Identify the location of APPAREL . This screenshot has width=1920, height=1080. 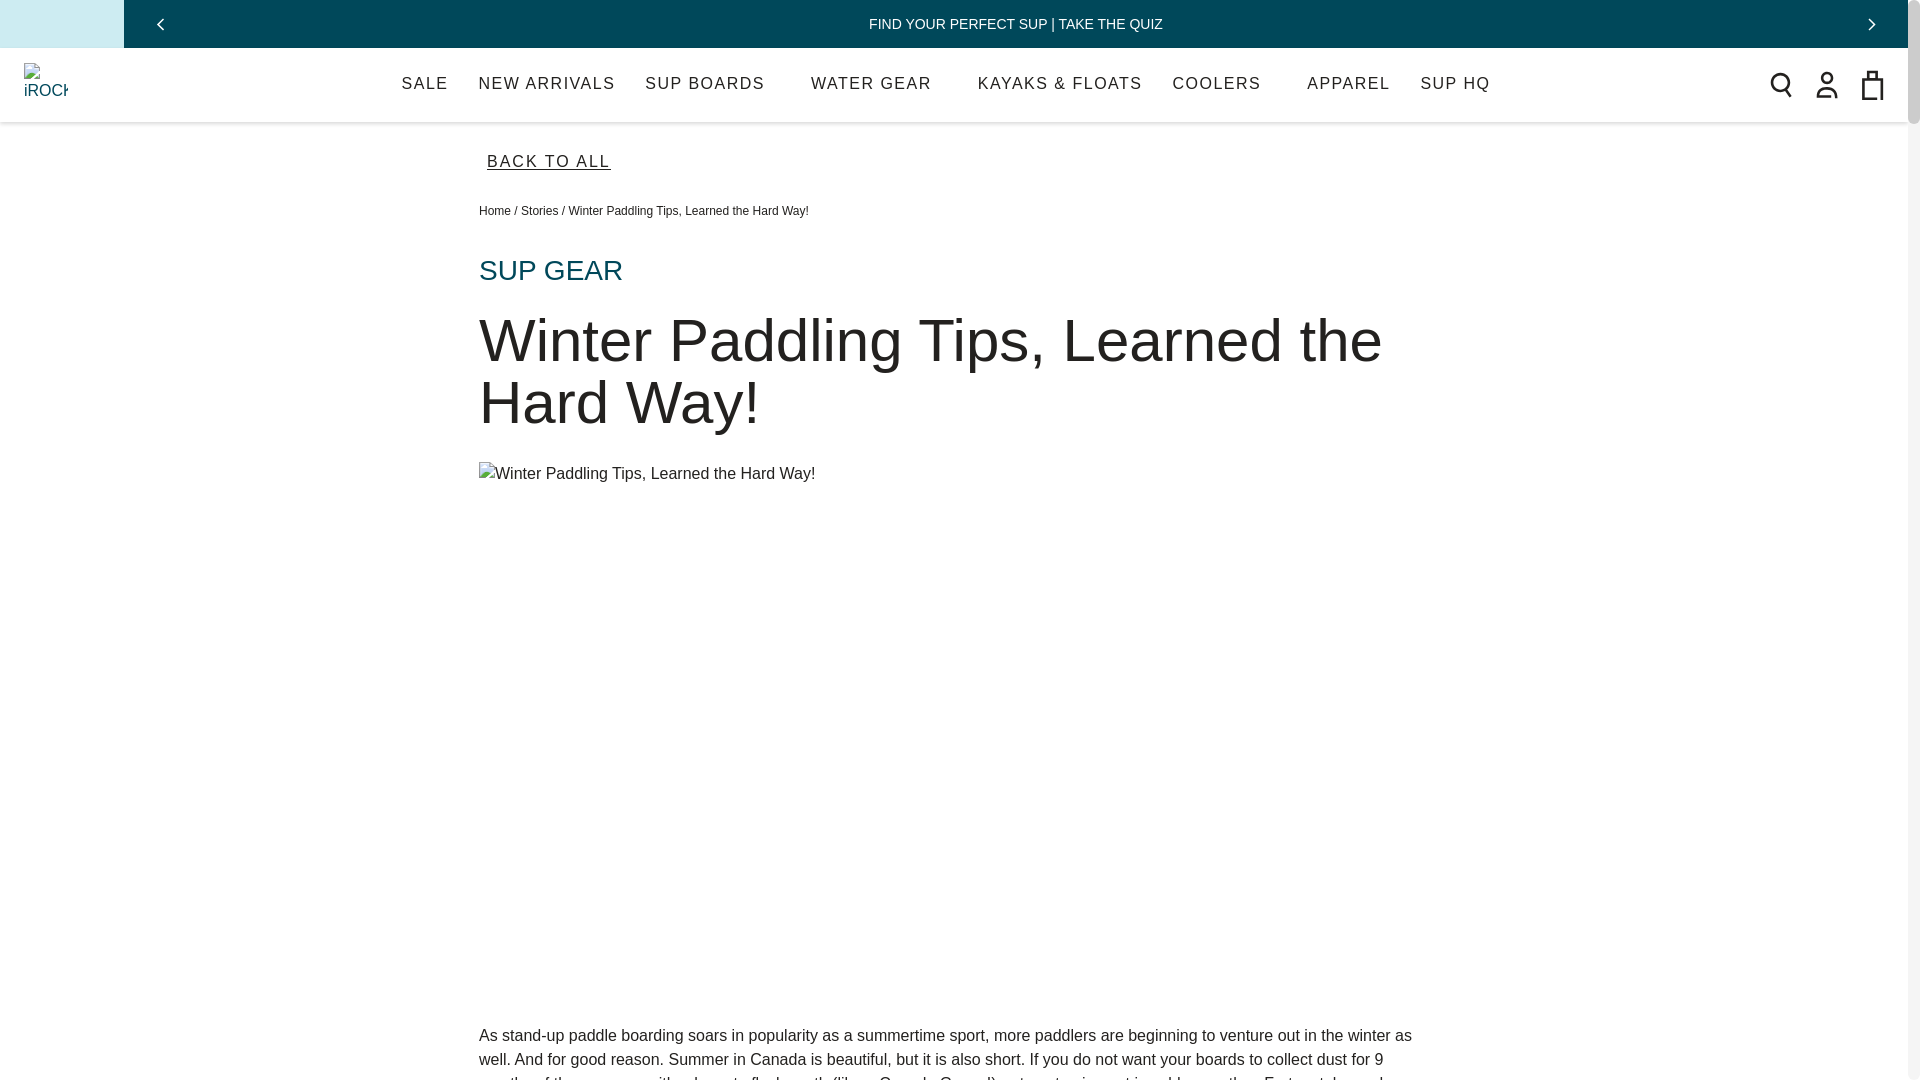
(546, 84).